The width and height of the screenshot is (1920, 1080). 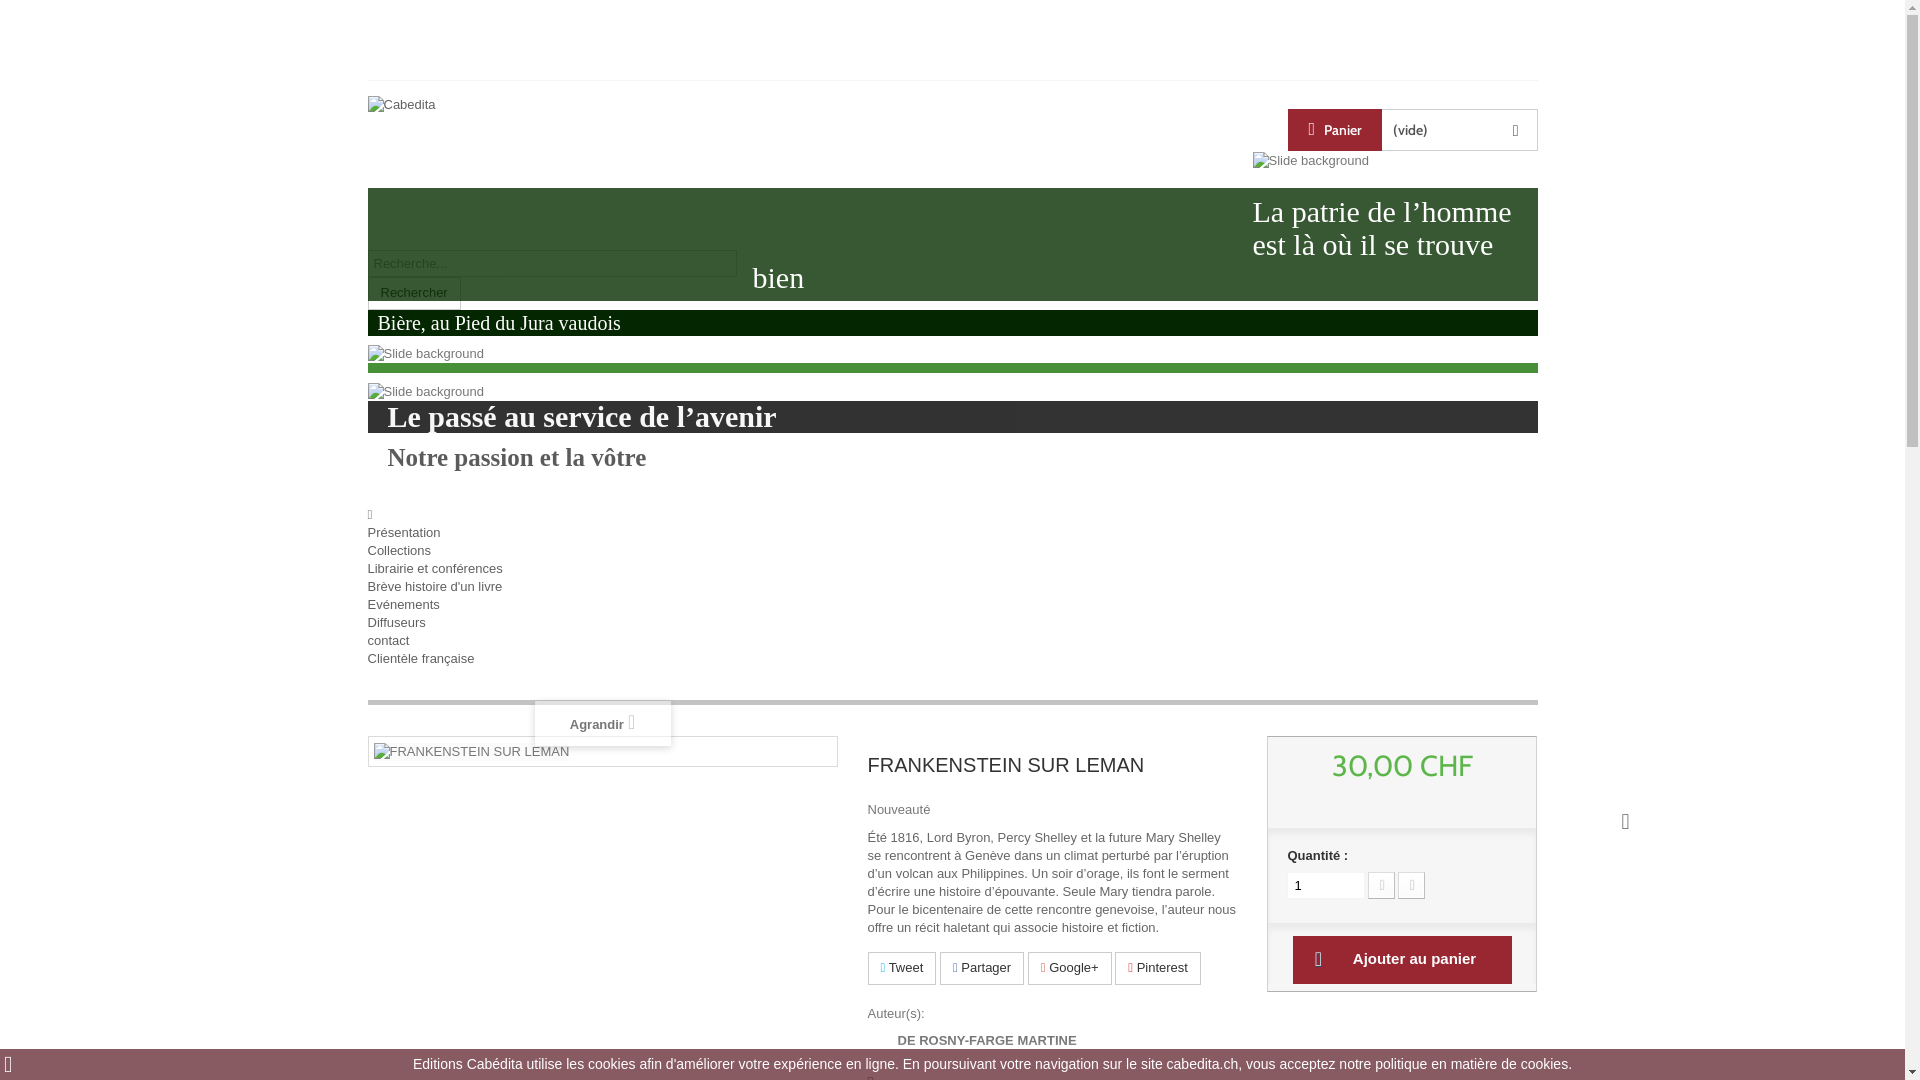 I want to click on Tweet, so click(x=902, y=968).